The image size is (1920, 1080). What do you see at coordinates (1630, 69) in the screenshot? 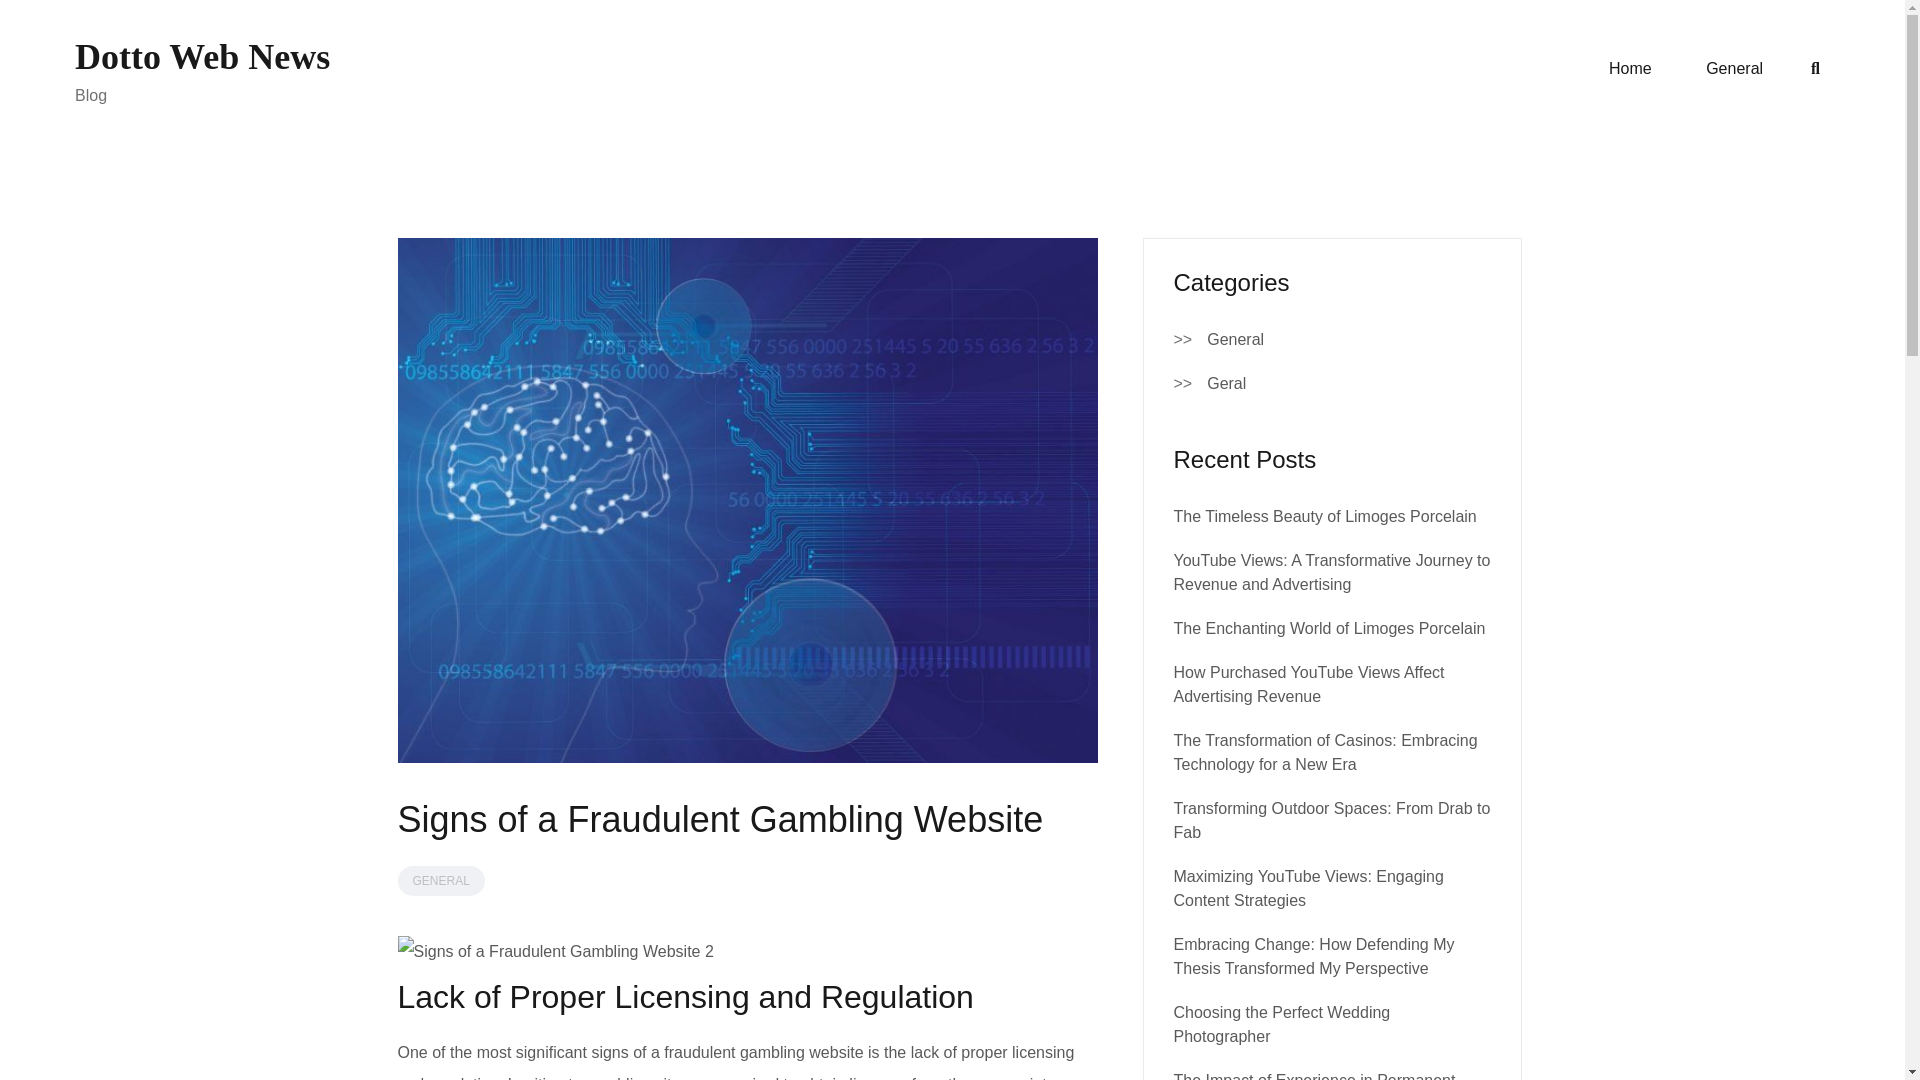
I see `Home` at bounding box center [1630, 69].